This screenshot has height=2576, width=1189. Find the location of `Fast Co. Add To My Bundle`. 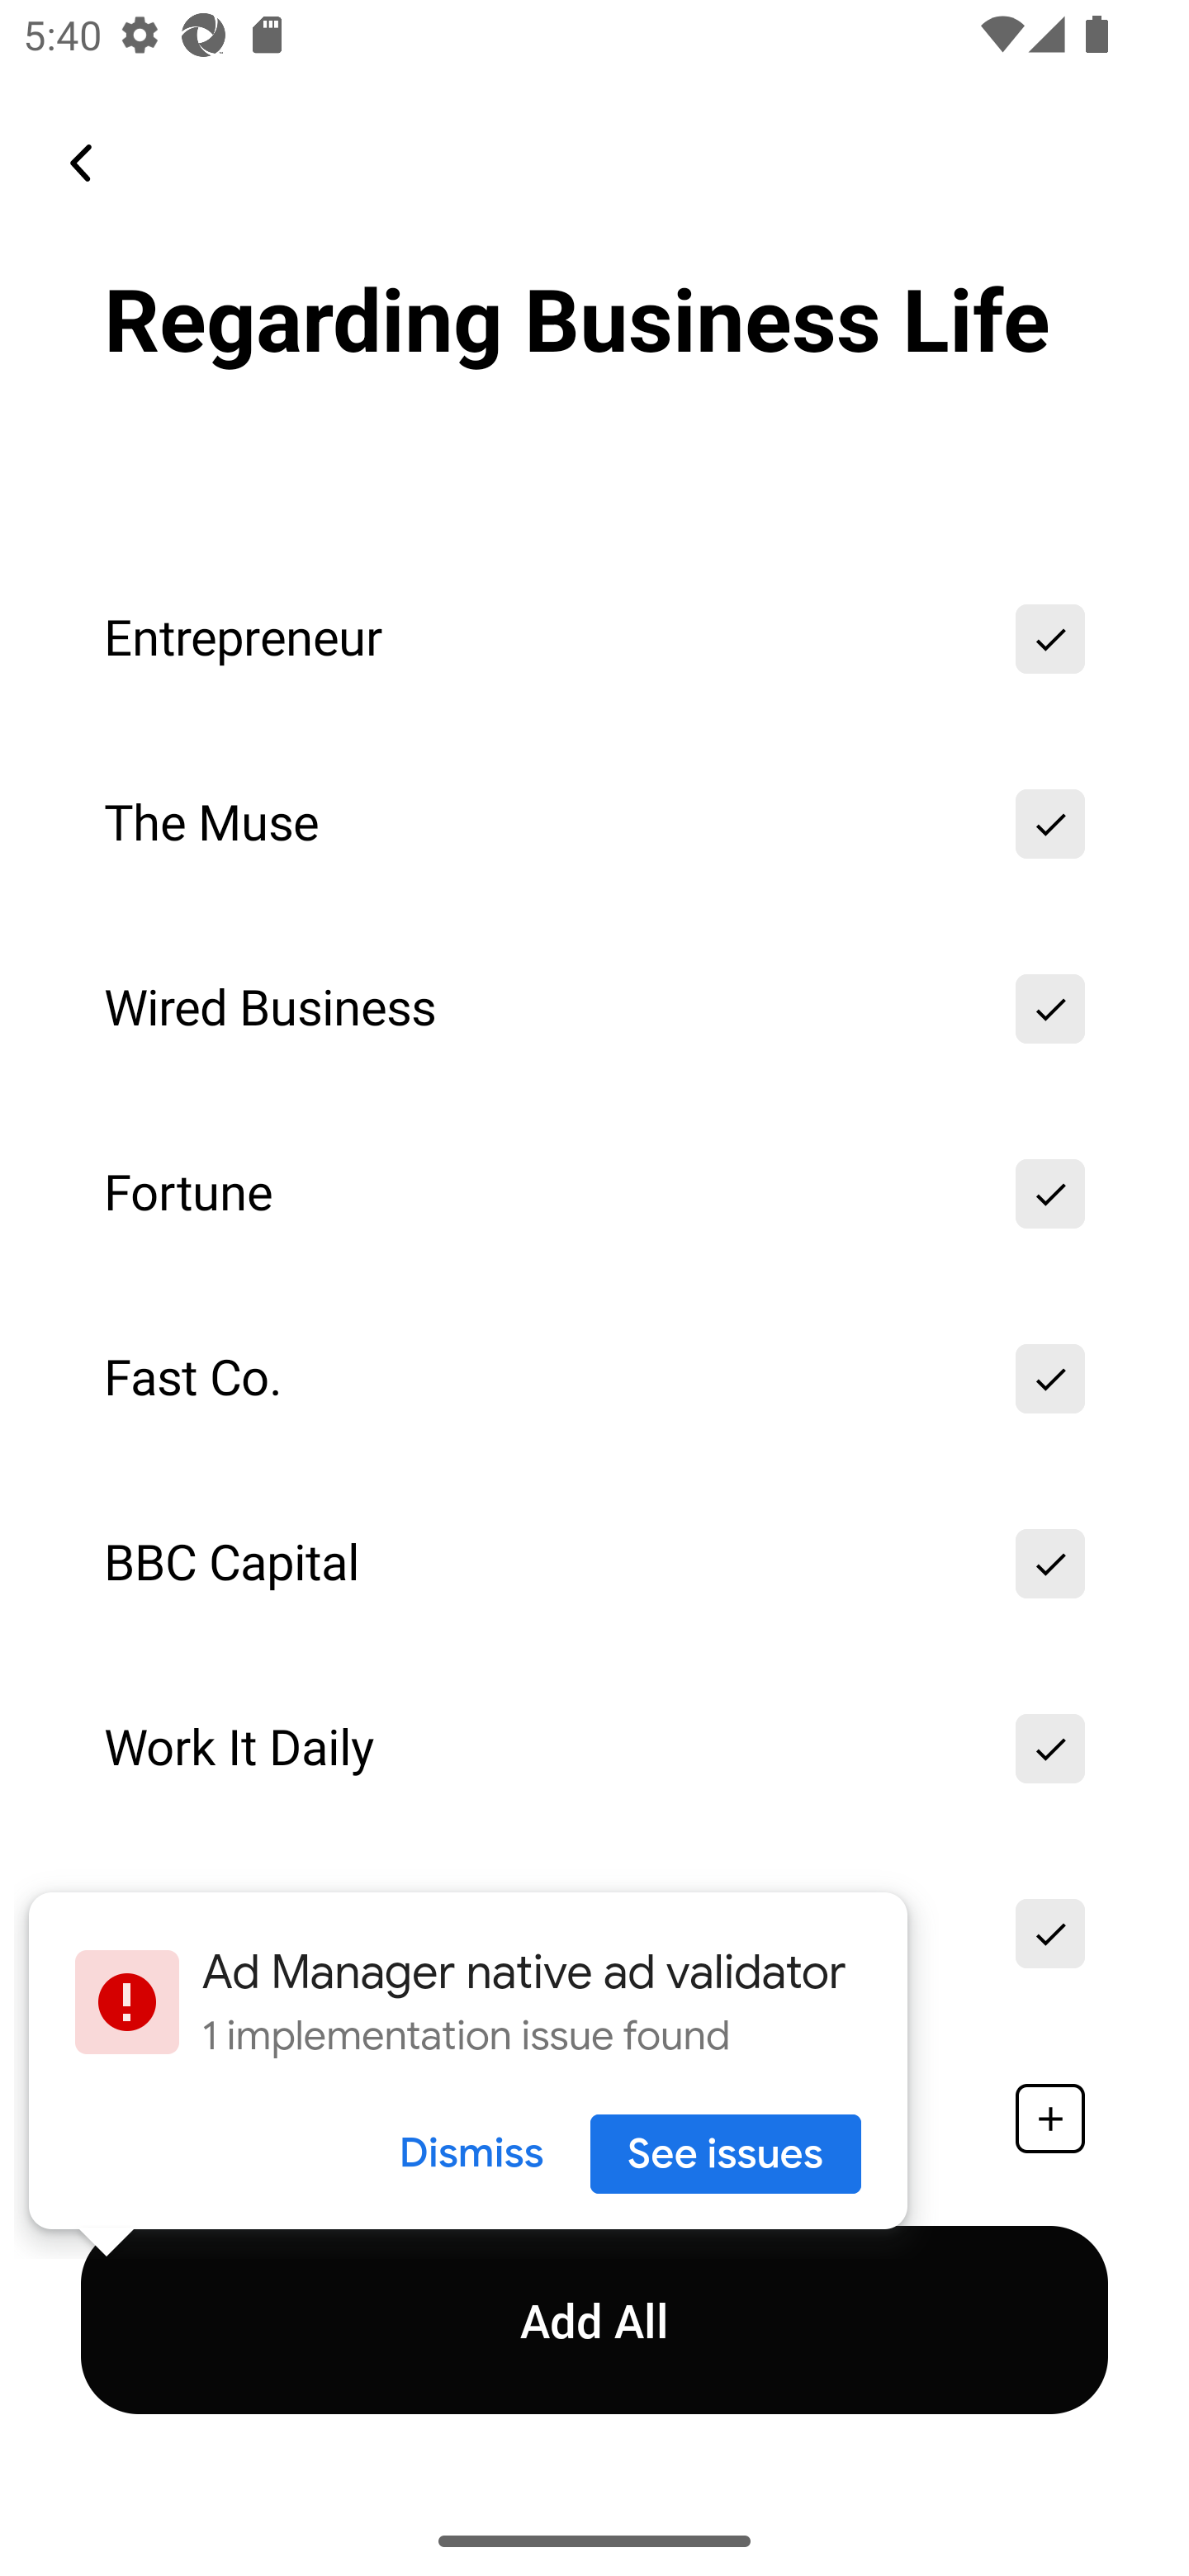

Fast Co. Add To My Bundle is located at coordinates (594, 1377).